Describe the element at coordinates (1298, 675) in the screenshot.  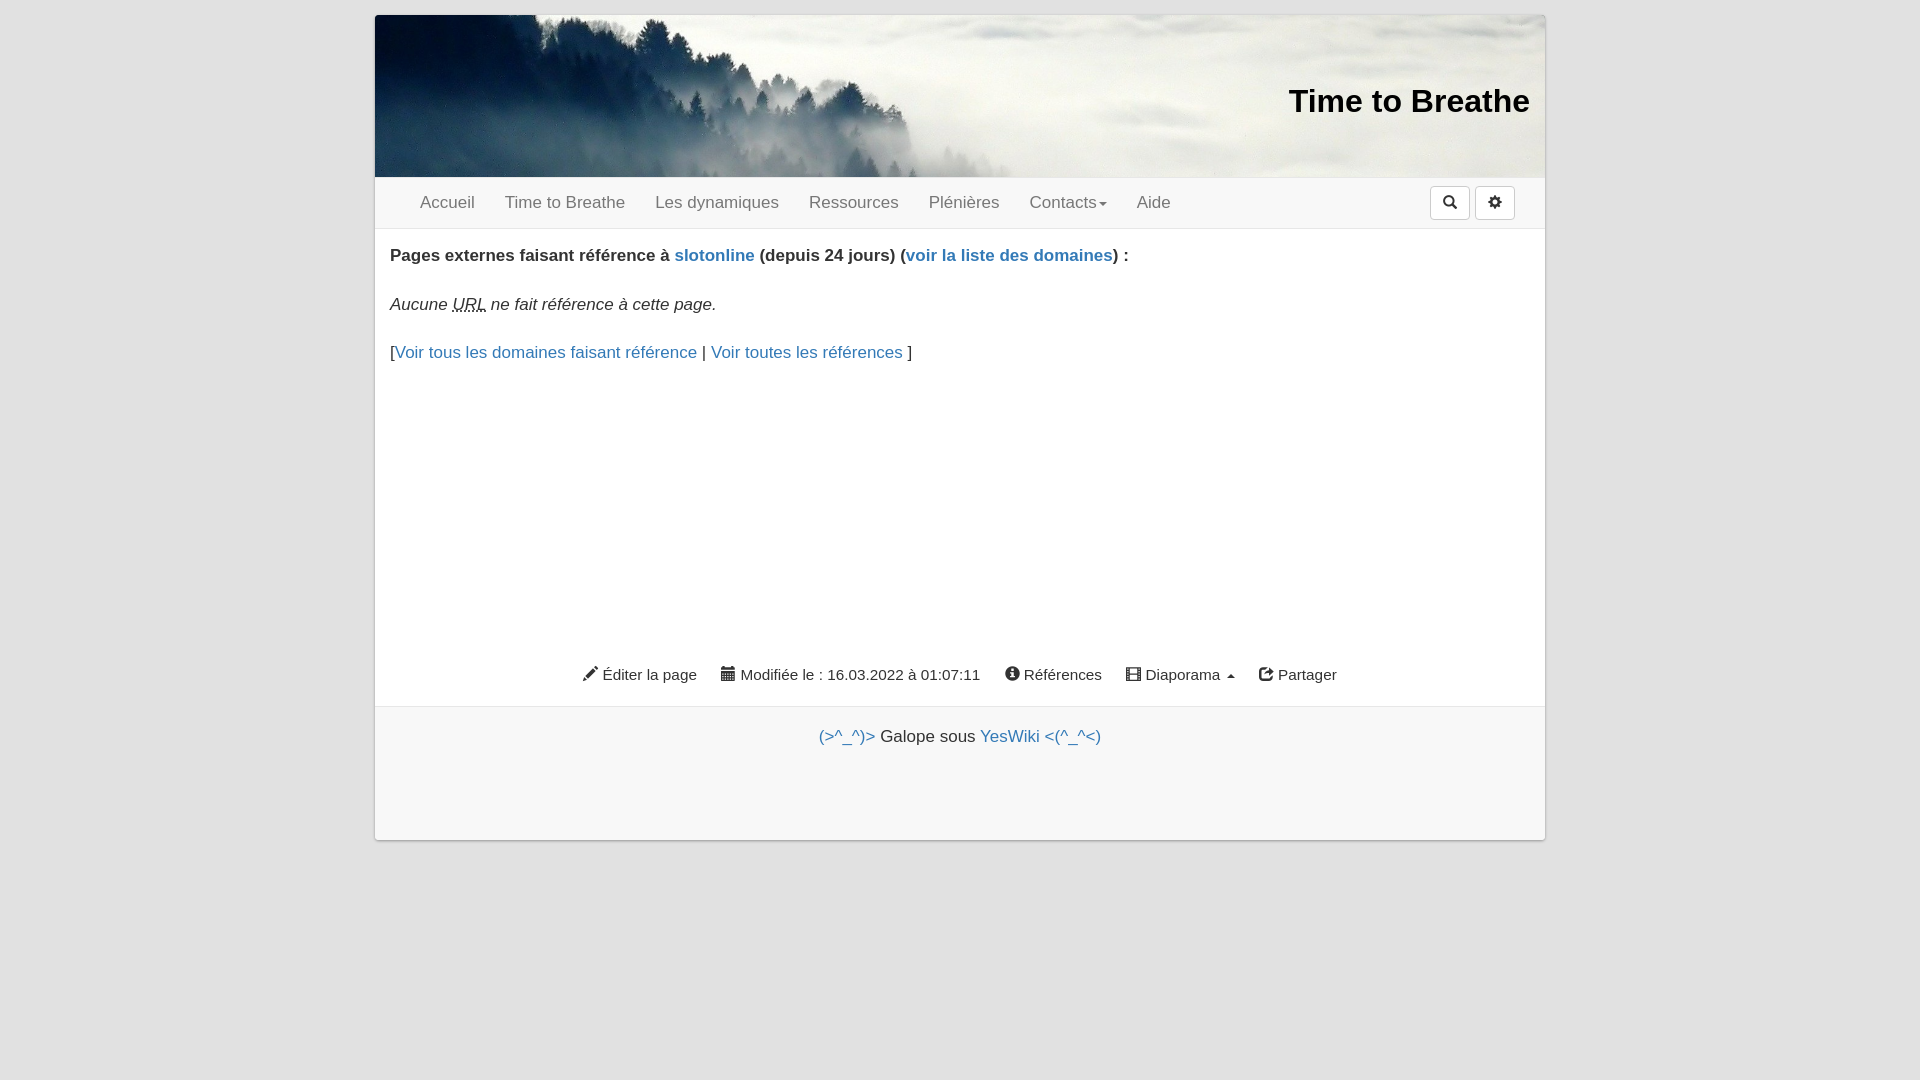
I see ` Partager` at that location.